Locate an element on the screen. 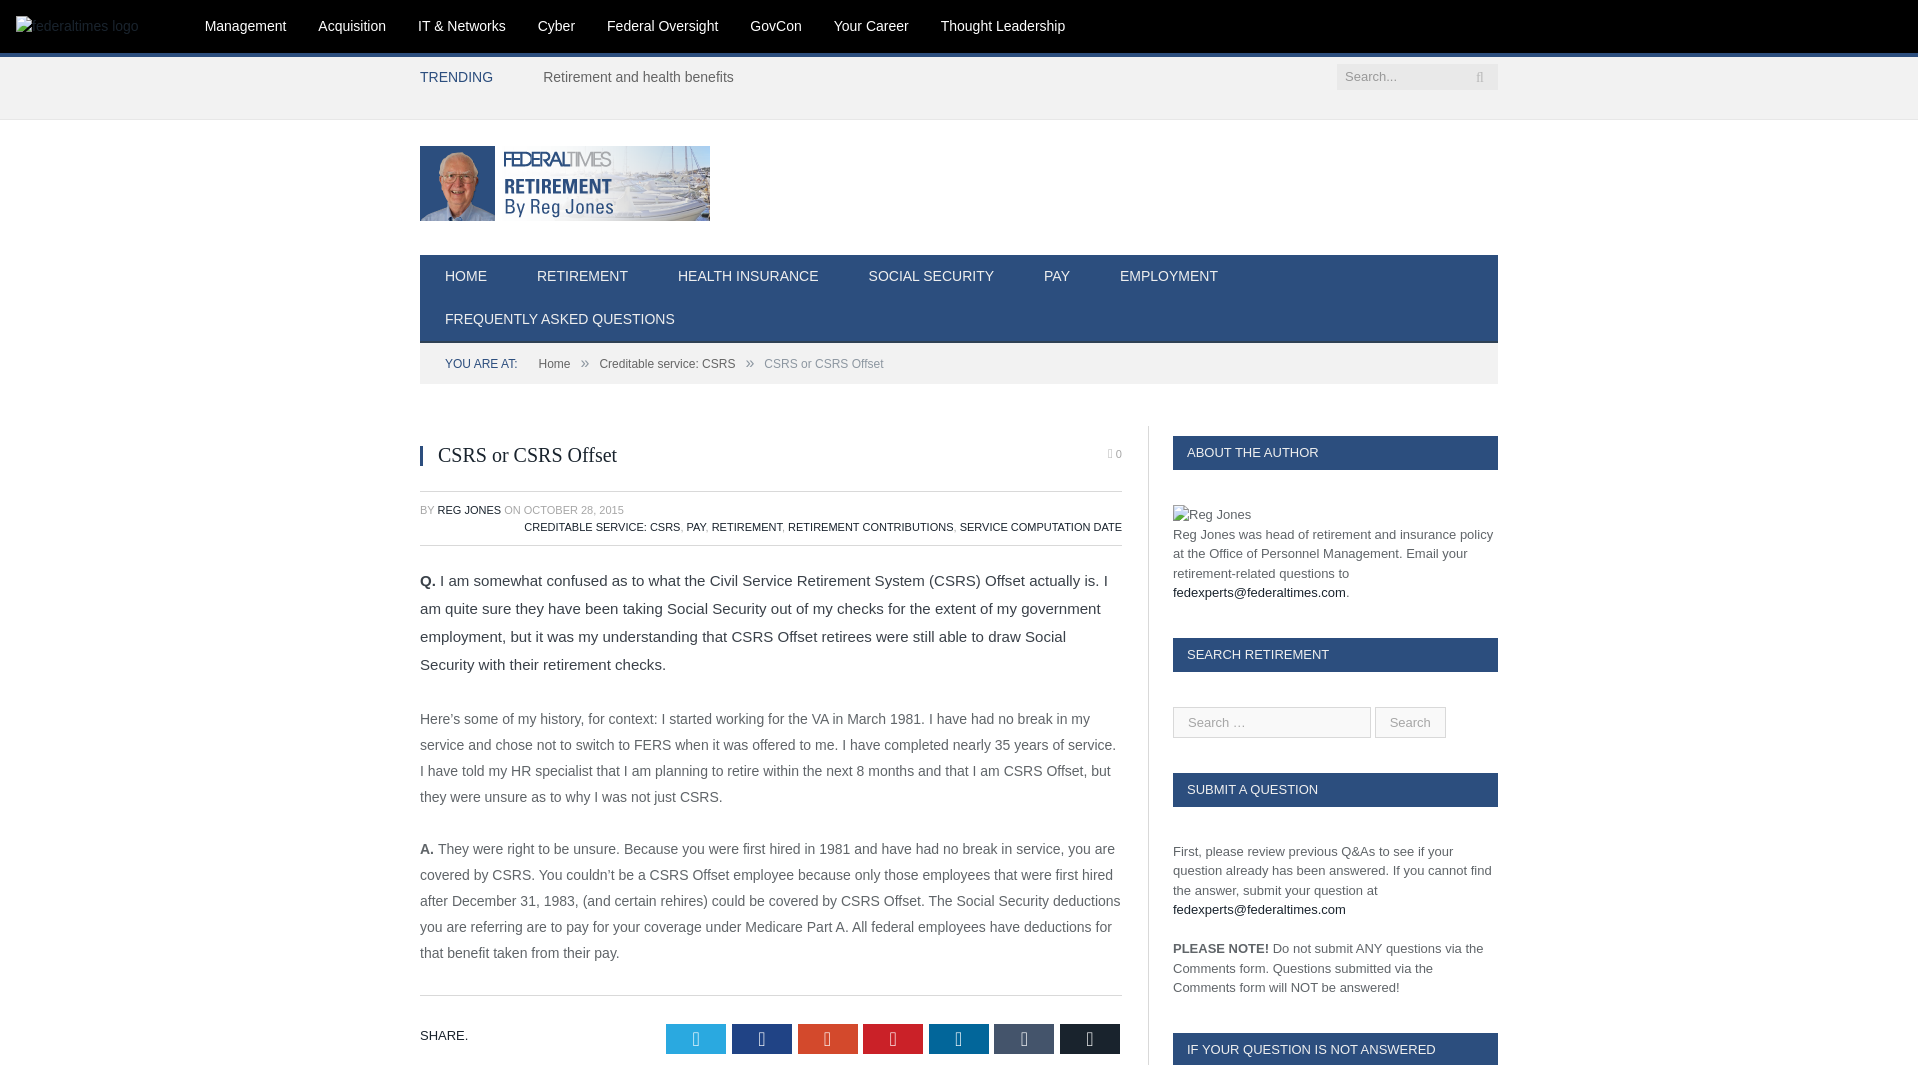 The image size is (1920, 1080). Posts by Reg Jones is located at coordinates (469, 510).